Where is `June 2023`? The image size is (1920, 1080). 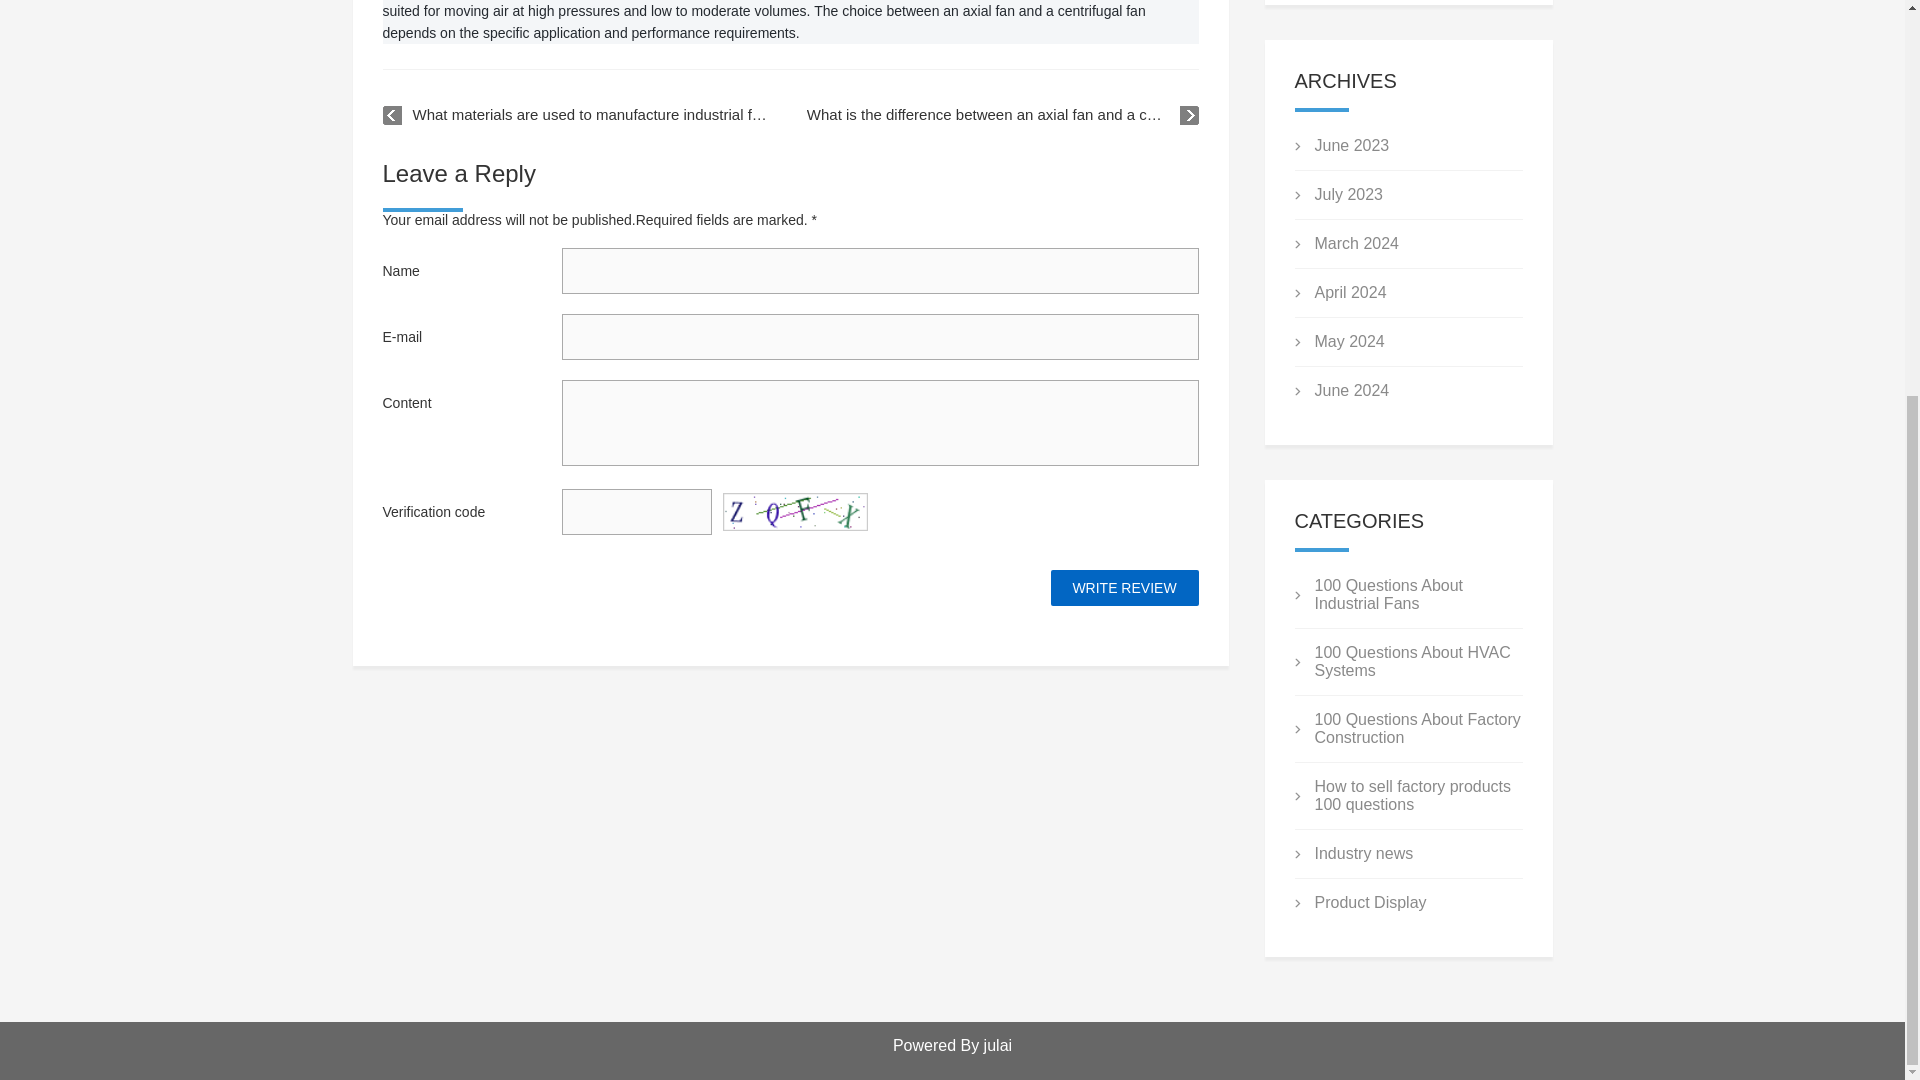 June 2023 is located at coordinates (1350, 146).